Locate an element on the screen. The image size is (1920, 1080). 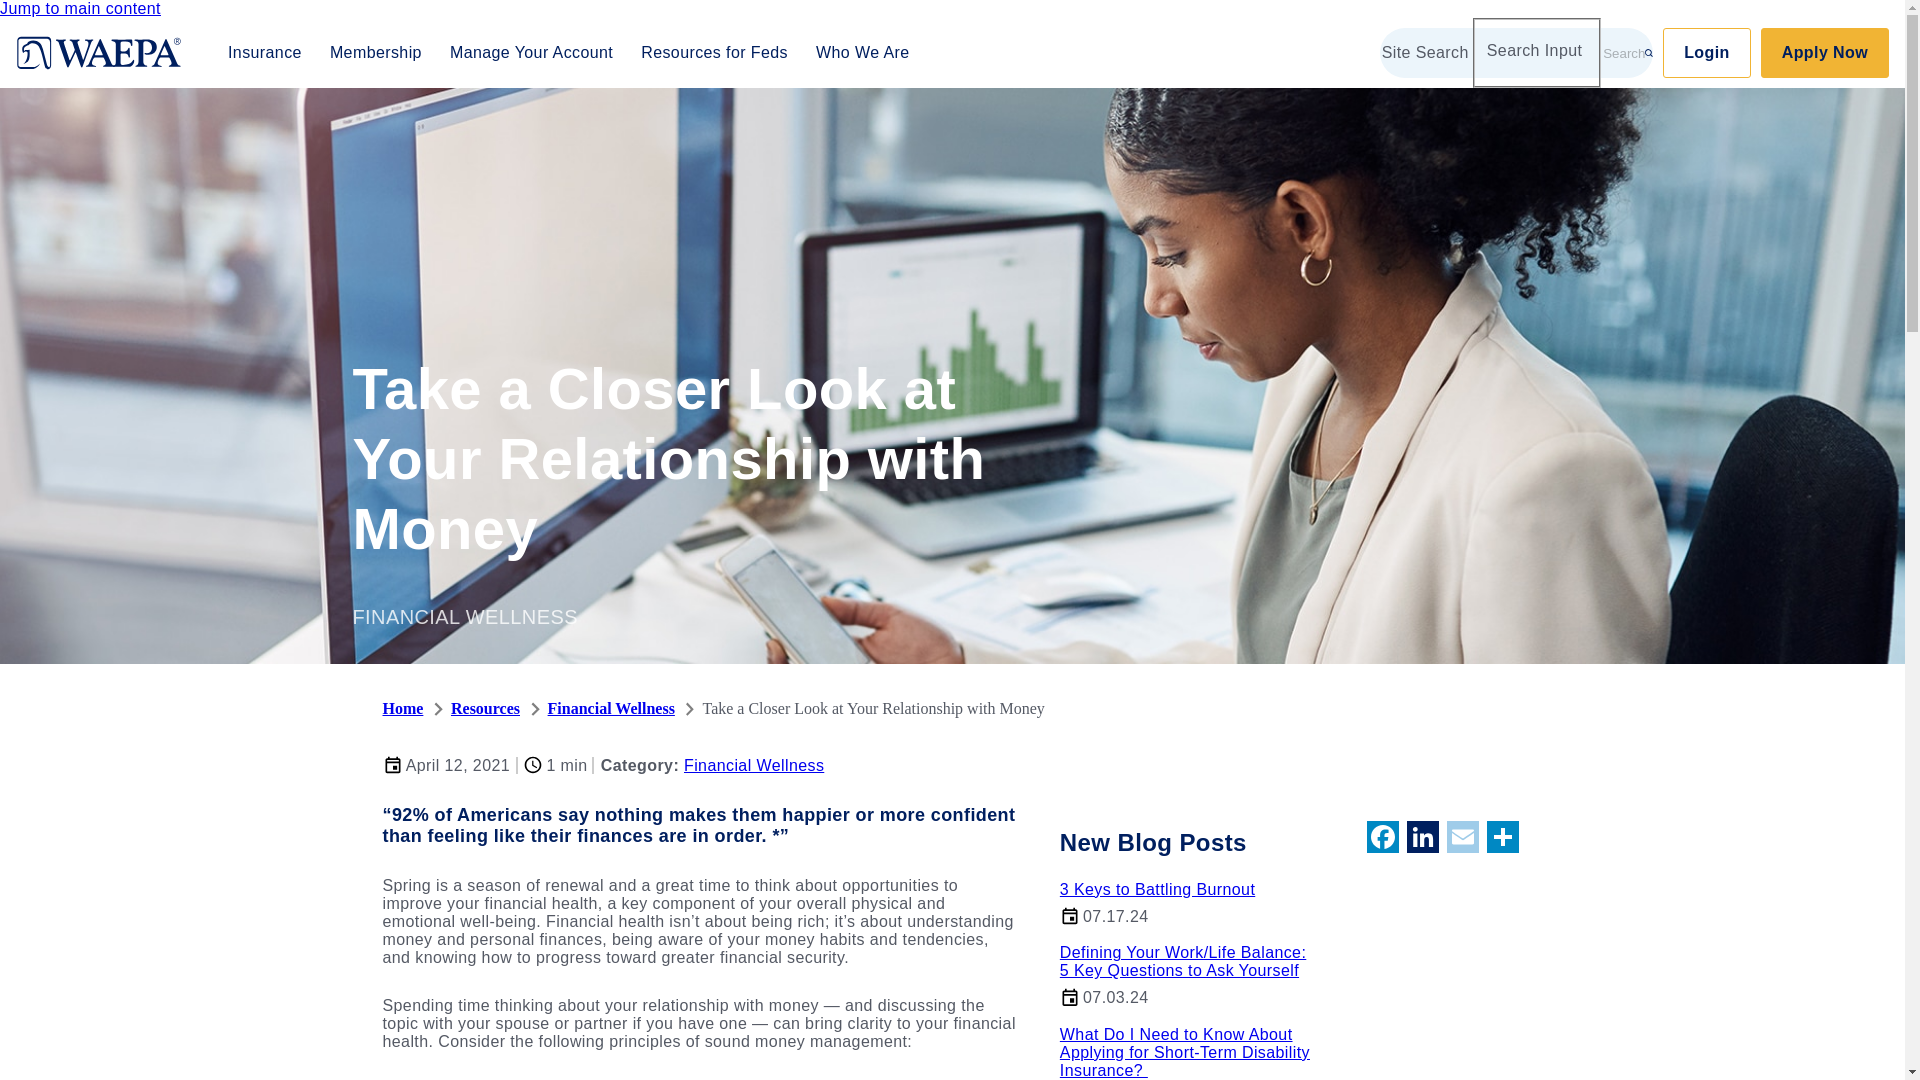
LinkedIn is located at coordinates (1421, 838).